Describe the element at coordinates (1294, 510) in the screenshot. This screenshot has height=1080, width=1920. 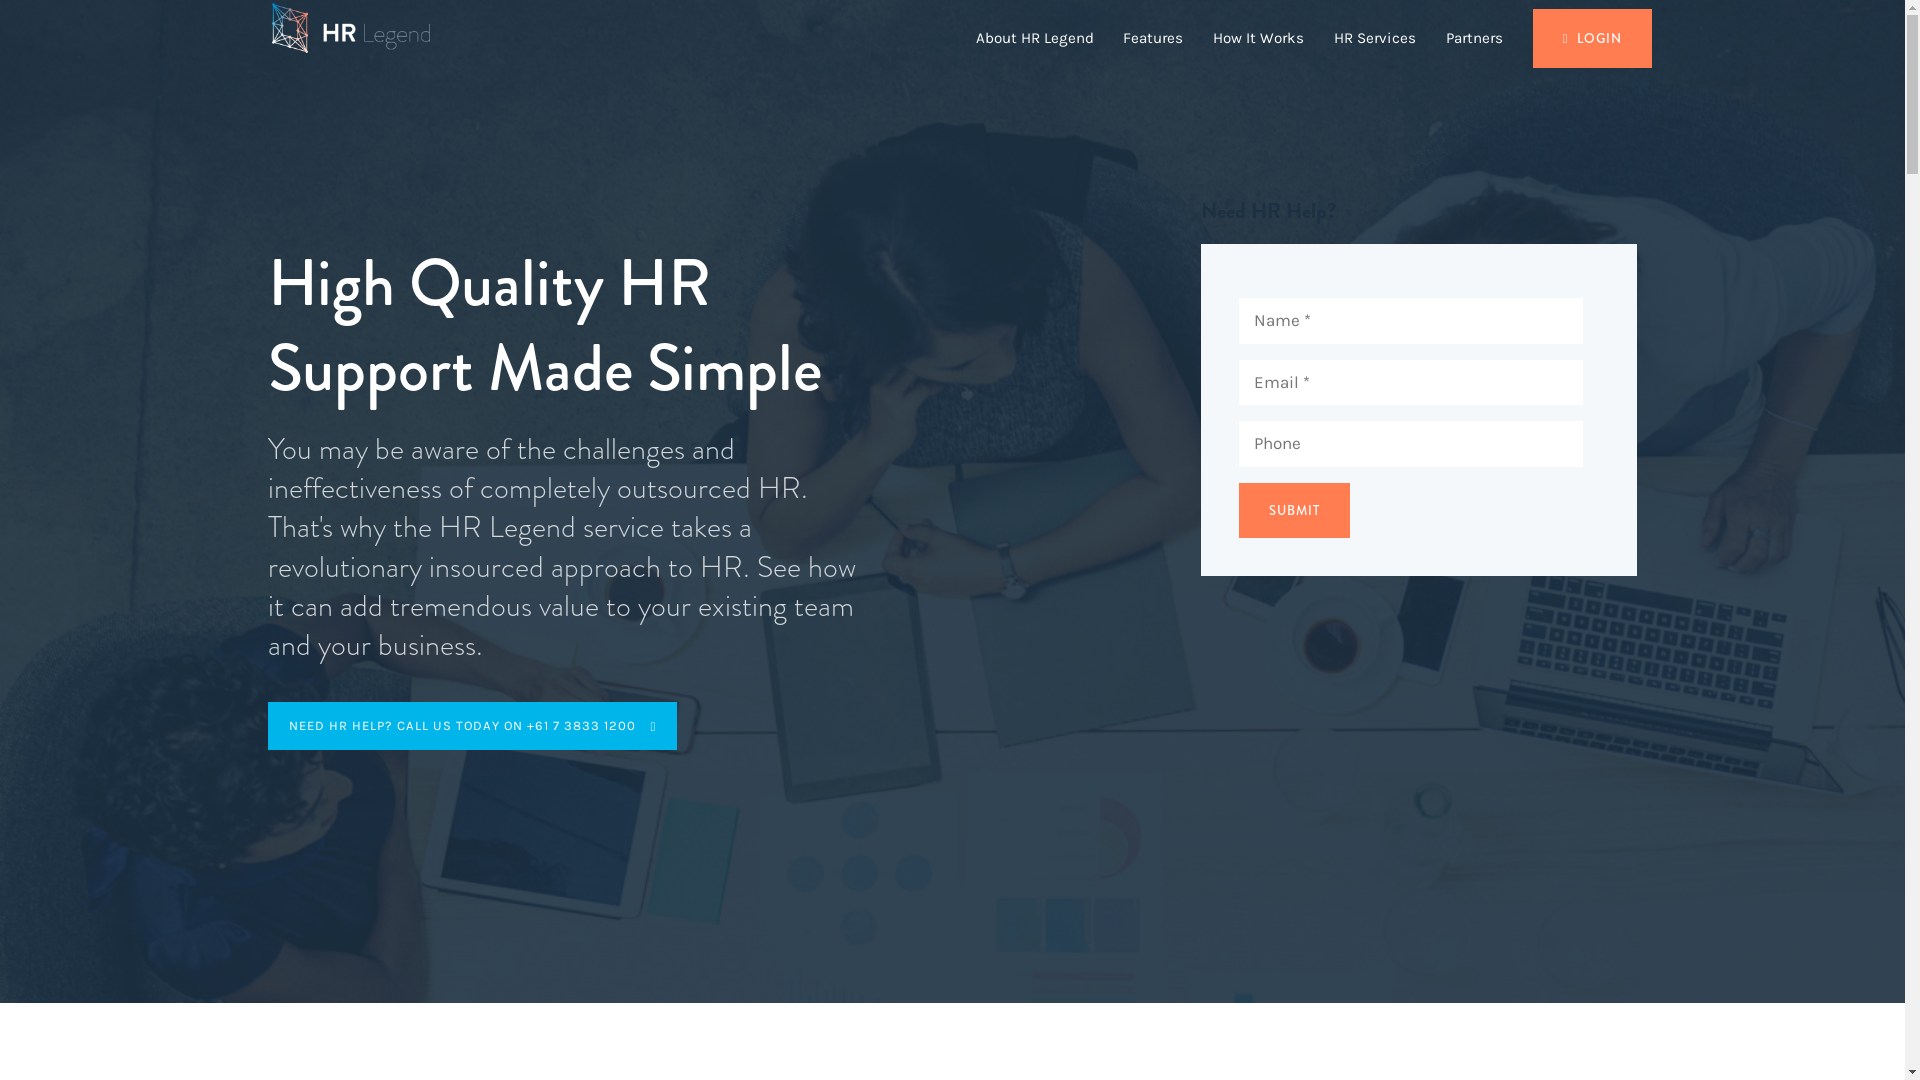
I see `Submit` at that location.